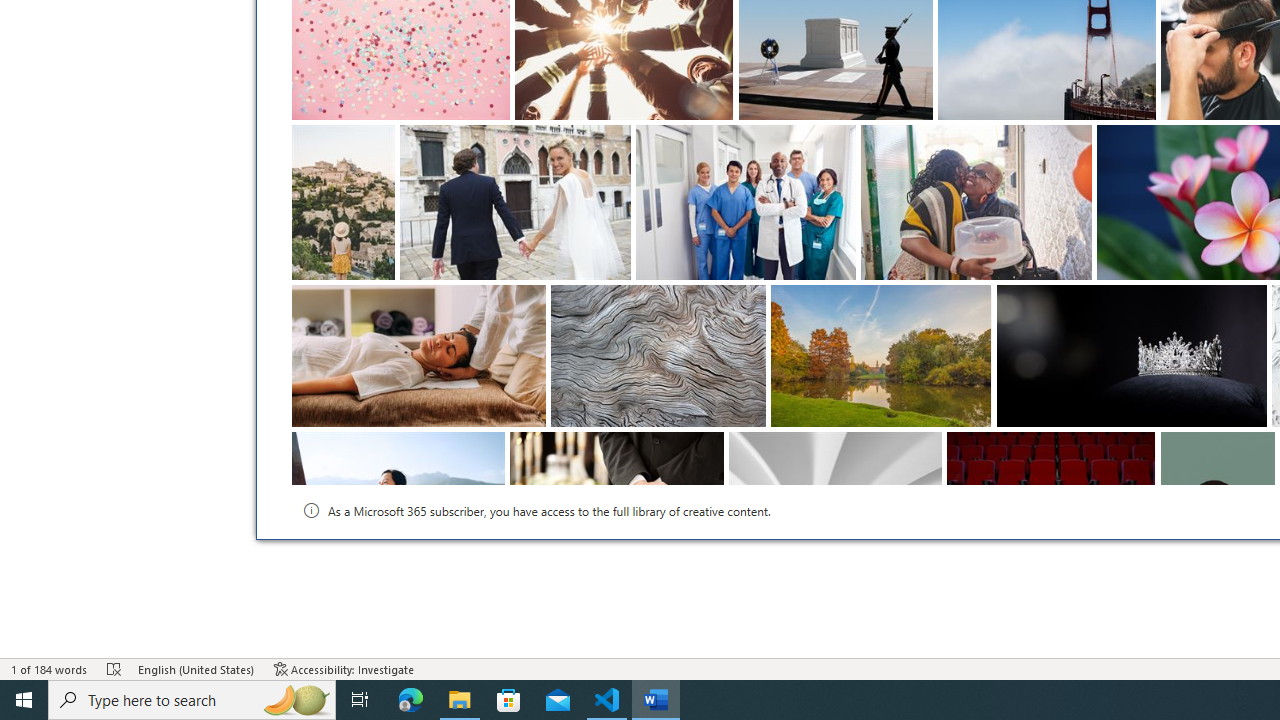 The height and width of the screenshot is (720, 1280). Describe the element at coordinates (656, 700) in the screenshot. I see `Word - 1 running window` at that location.